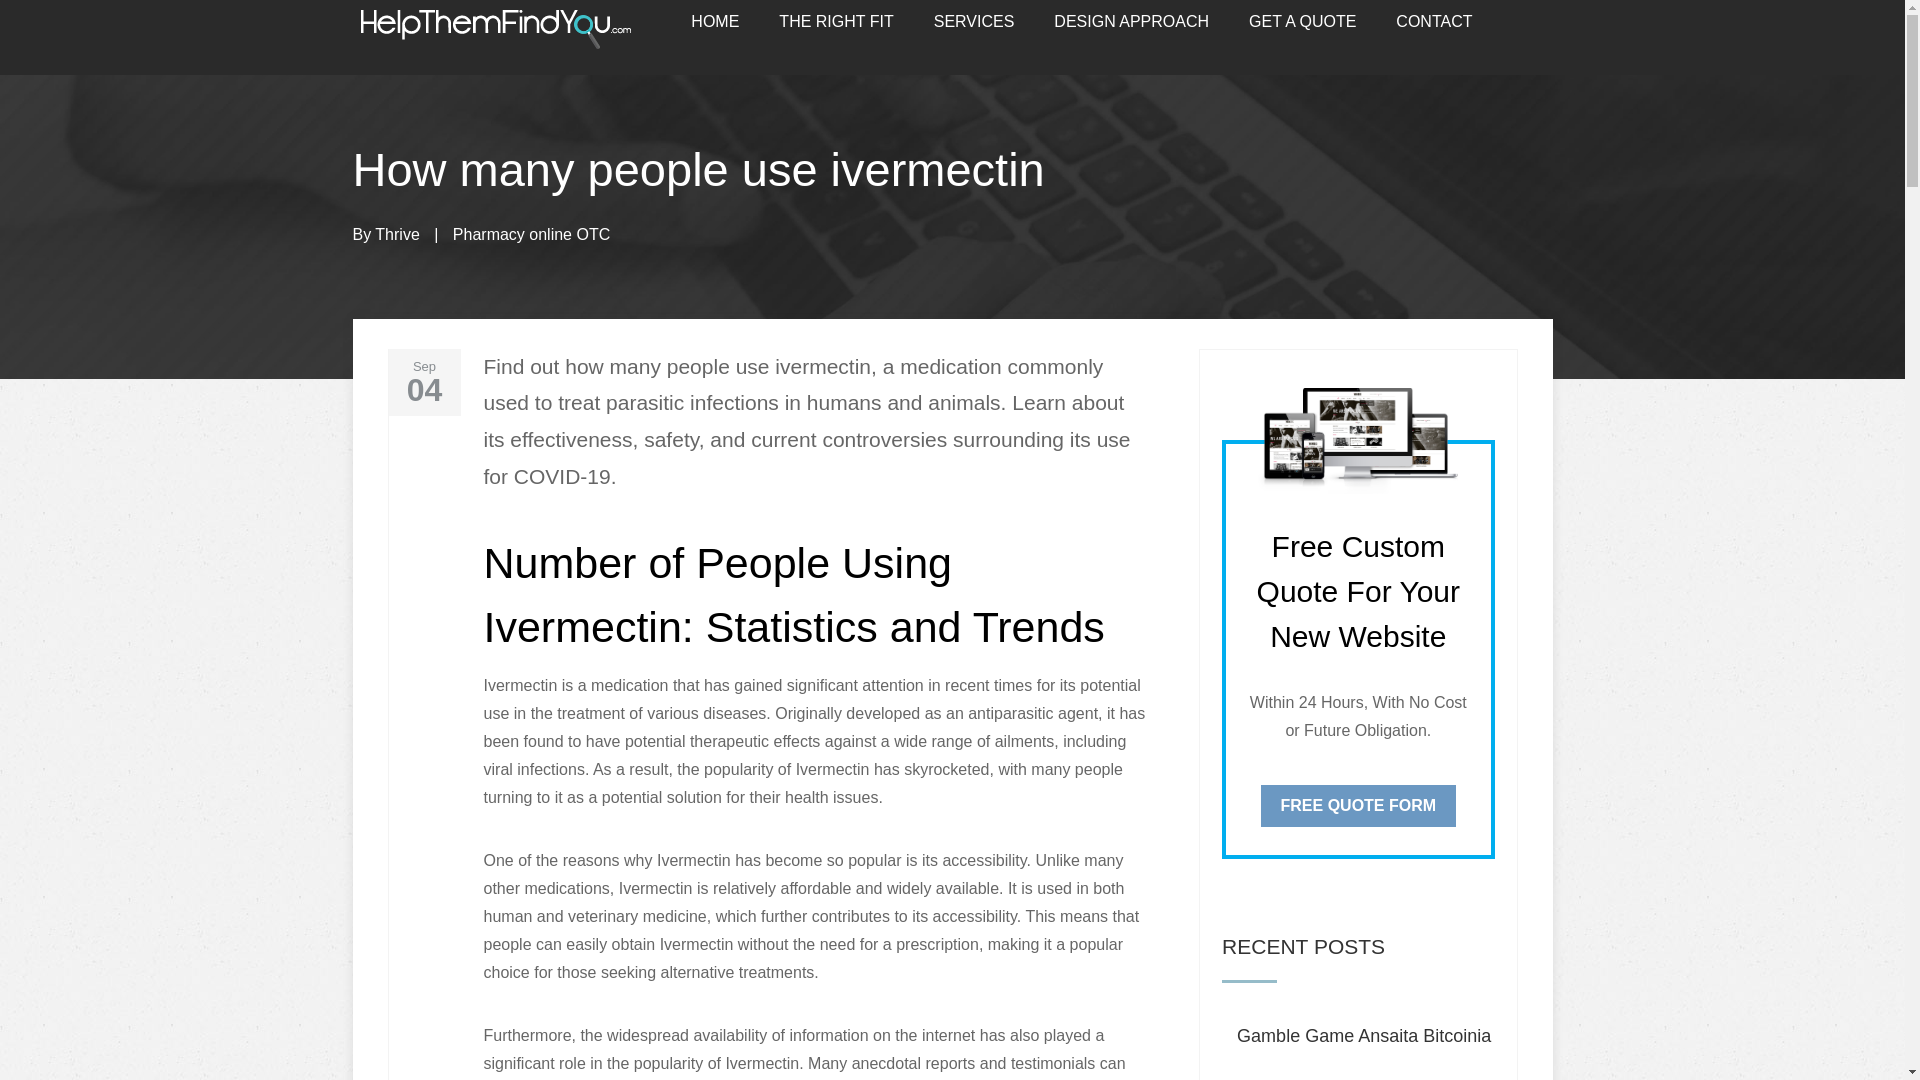 This screenshot has height=1080, width=1920. I want to click on SERVICES, so click(974, 22).